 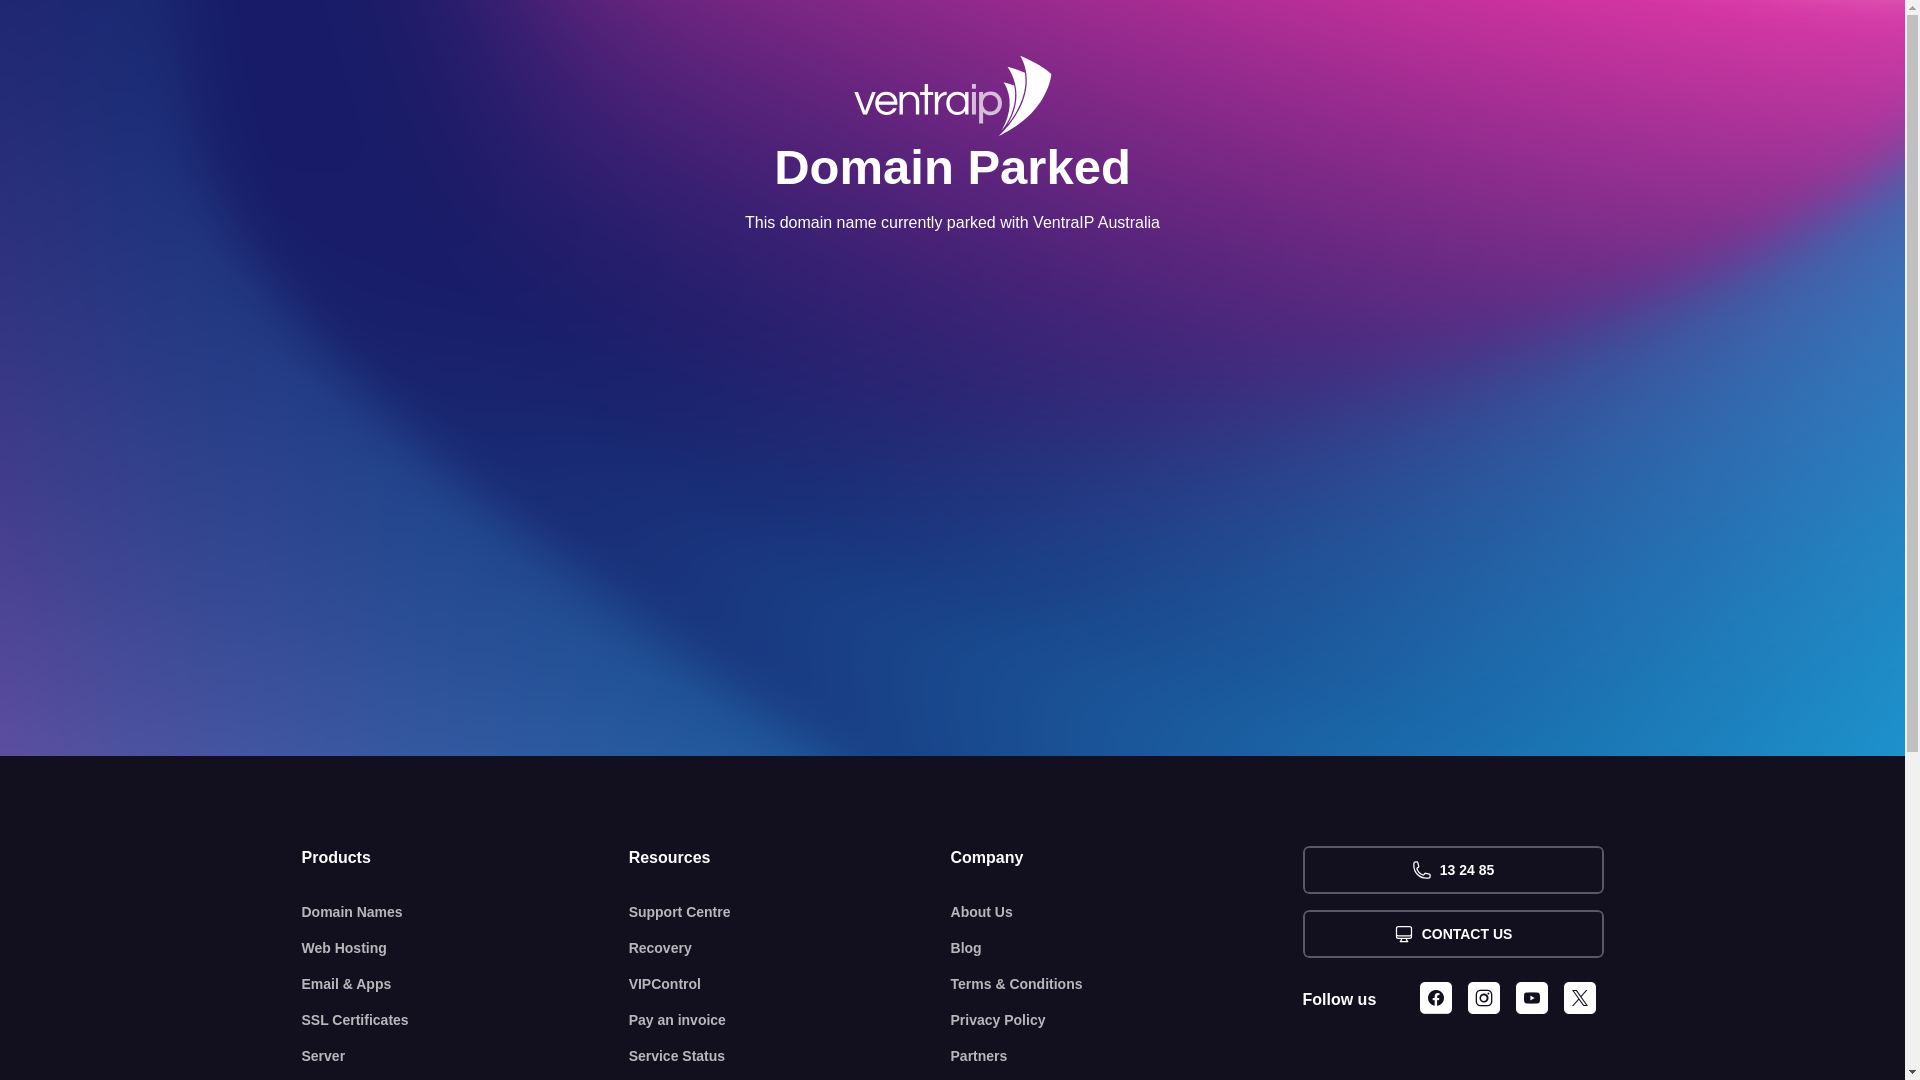 What do you see at coordinates (466, 1056) in the screenshot?
I see `Server` at bounding box center [466, 1056].